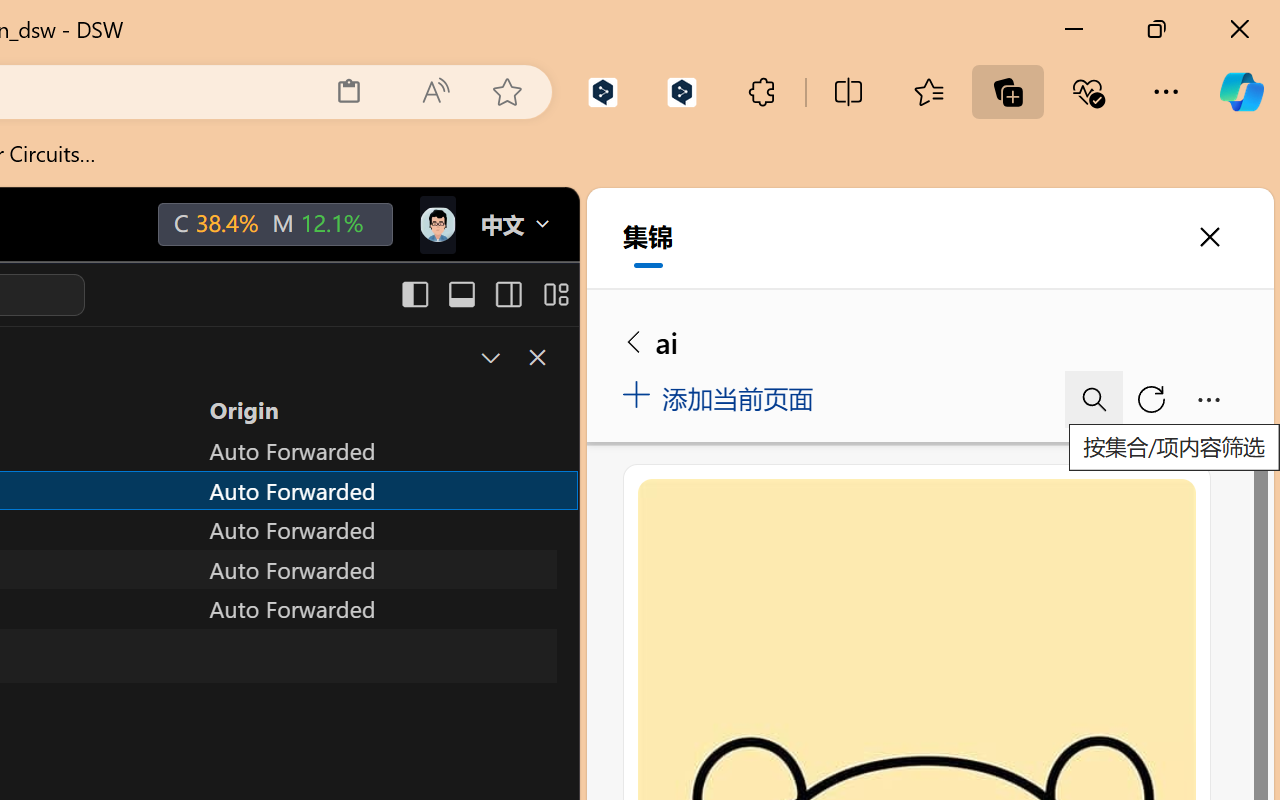 Image resolution: width=1280 pixels, height=800 pixels. I want to click on Toggle Primary Side Bar (Ctrl+B), so click(414, 294).